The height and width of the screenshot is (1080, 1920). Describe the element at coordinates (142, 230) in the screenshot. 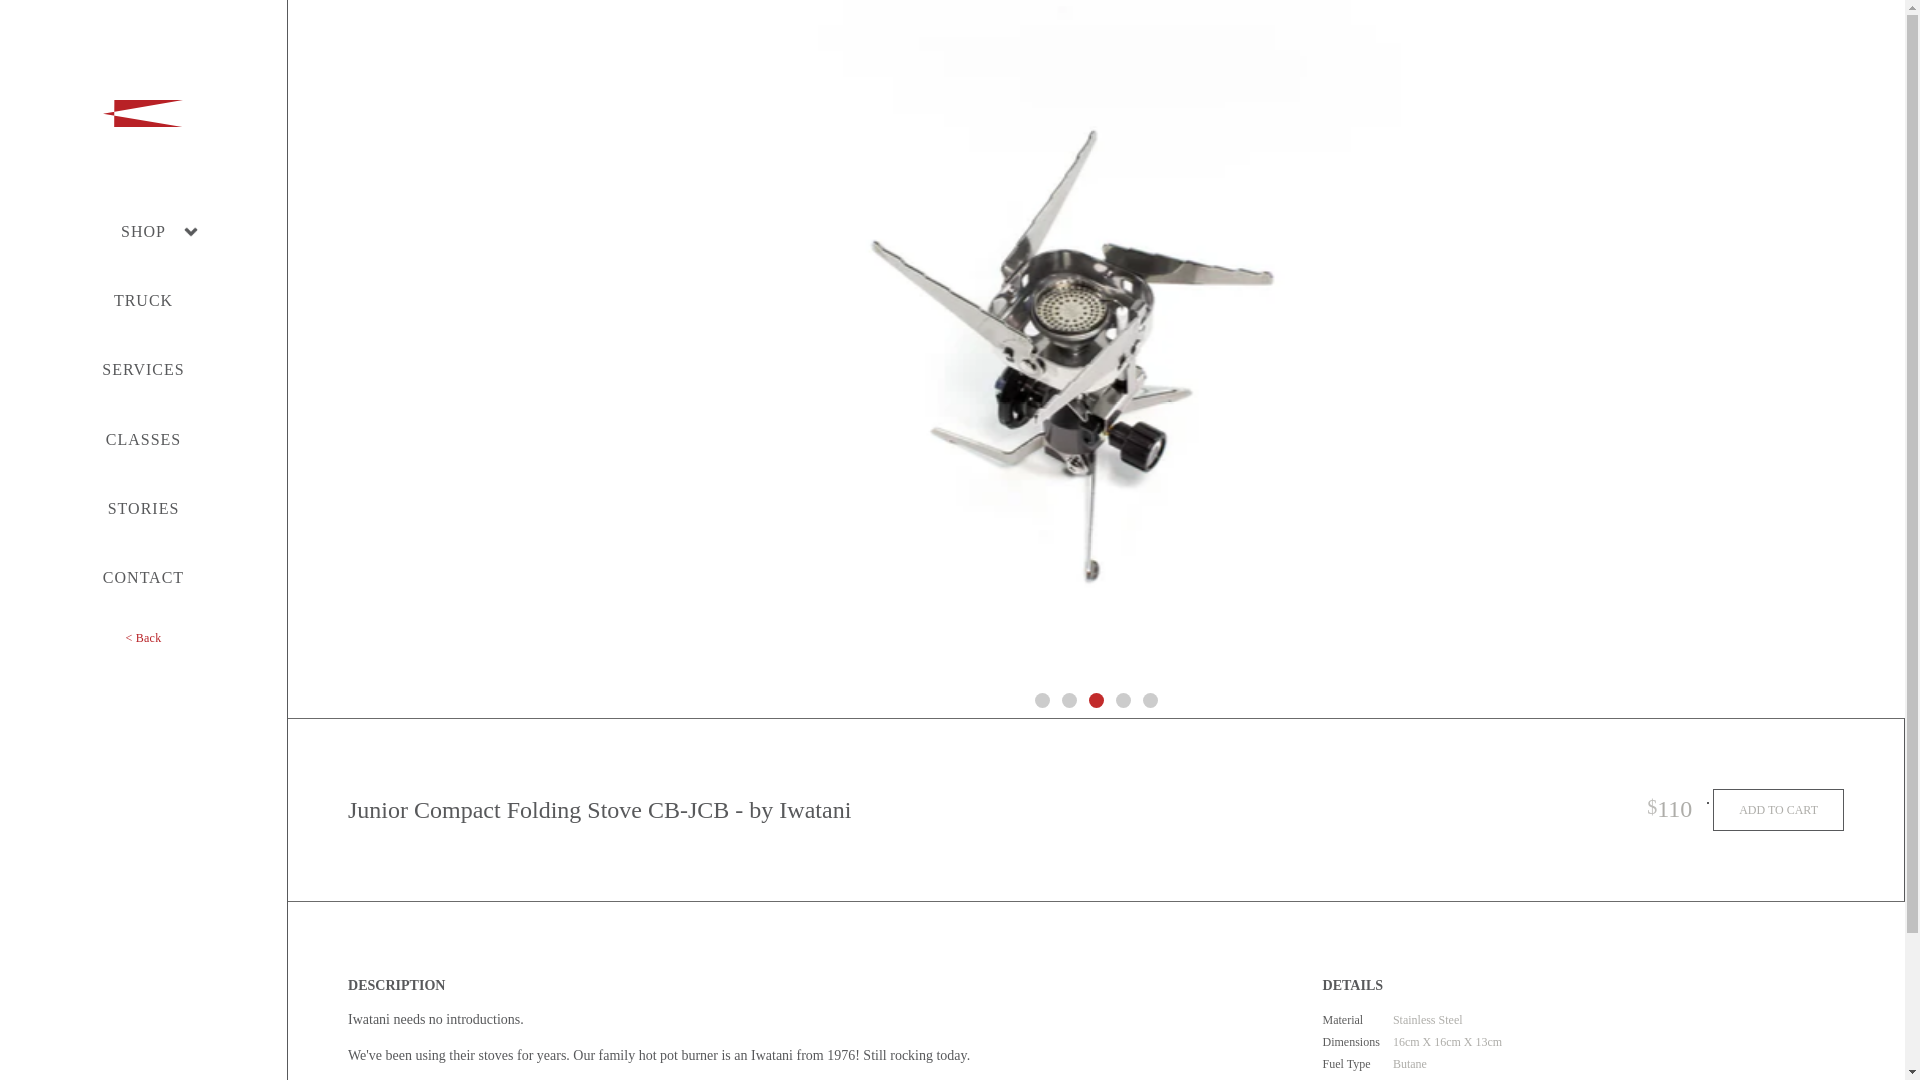

I see `SHOP` at that location.